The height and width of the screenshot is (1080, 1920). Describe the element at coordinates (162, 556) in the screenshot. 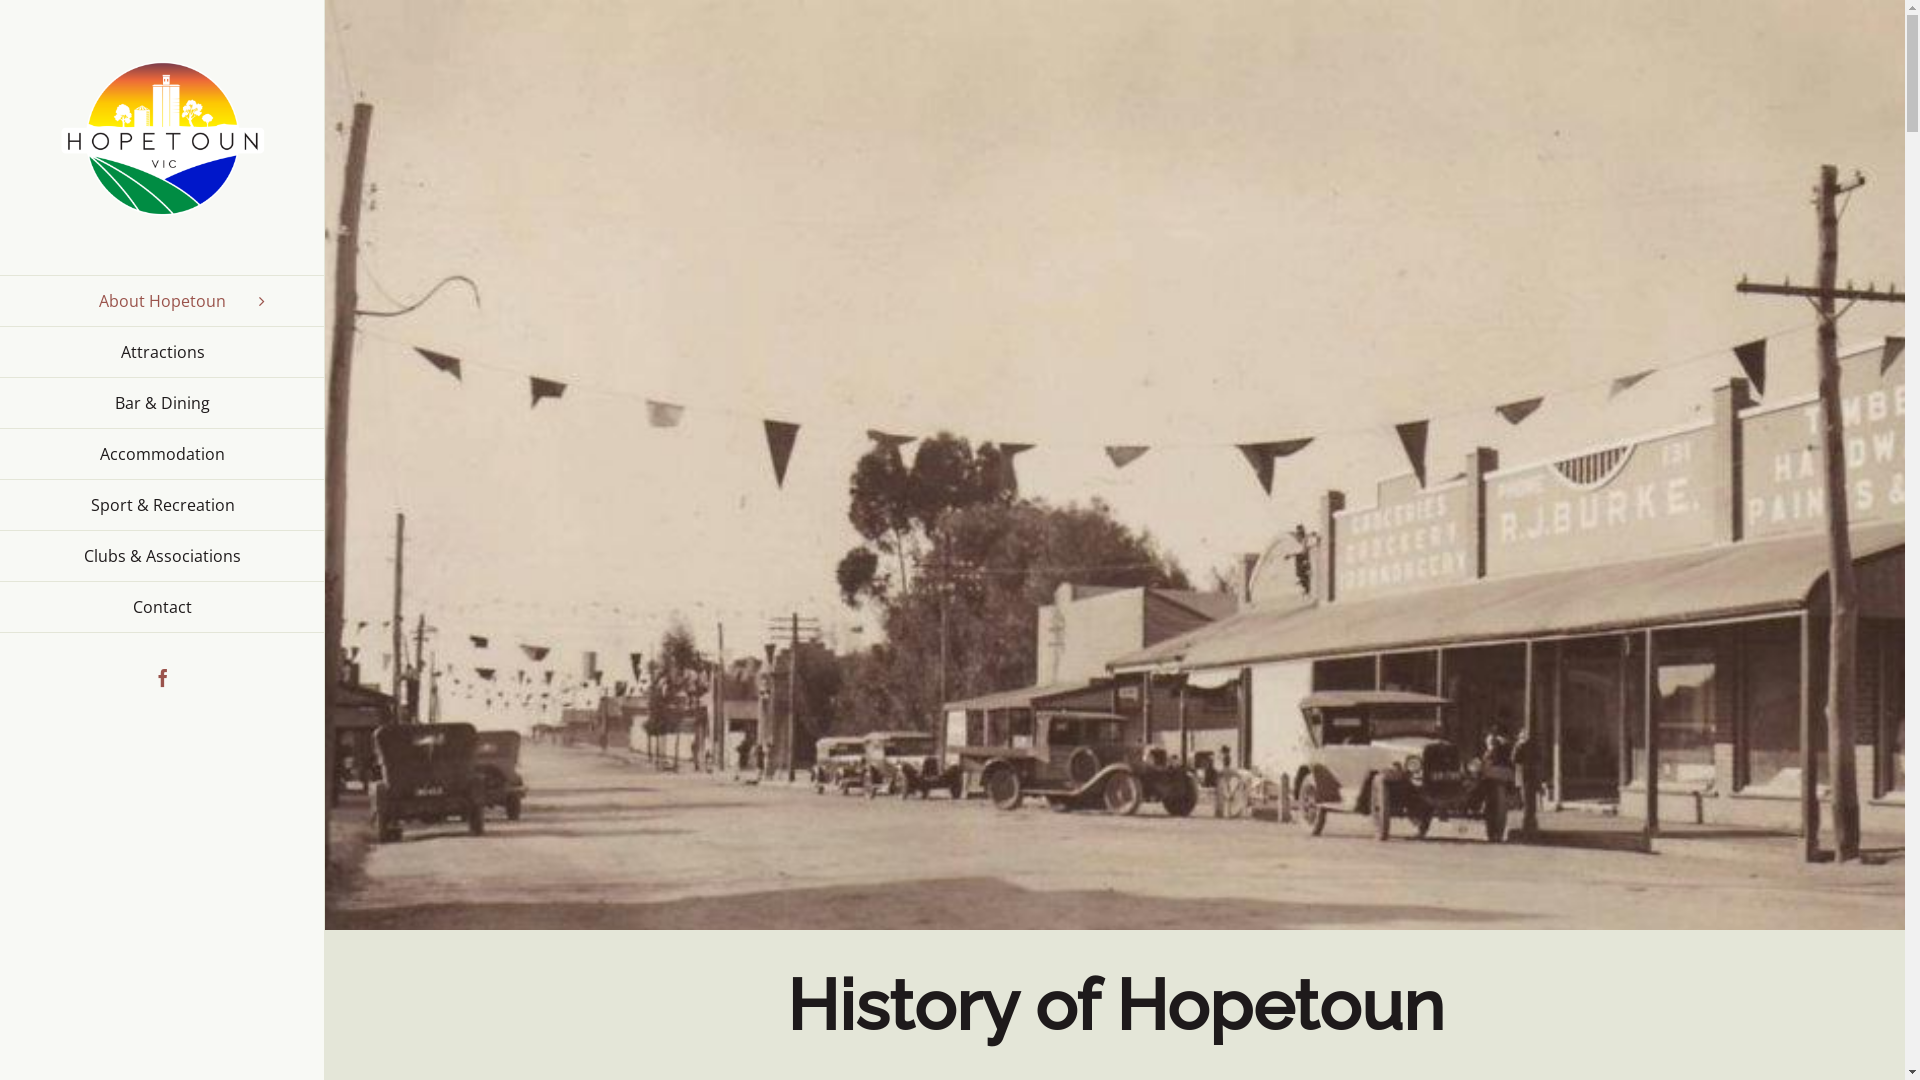

I see `Clubs & Associations` at that location.